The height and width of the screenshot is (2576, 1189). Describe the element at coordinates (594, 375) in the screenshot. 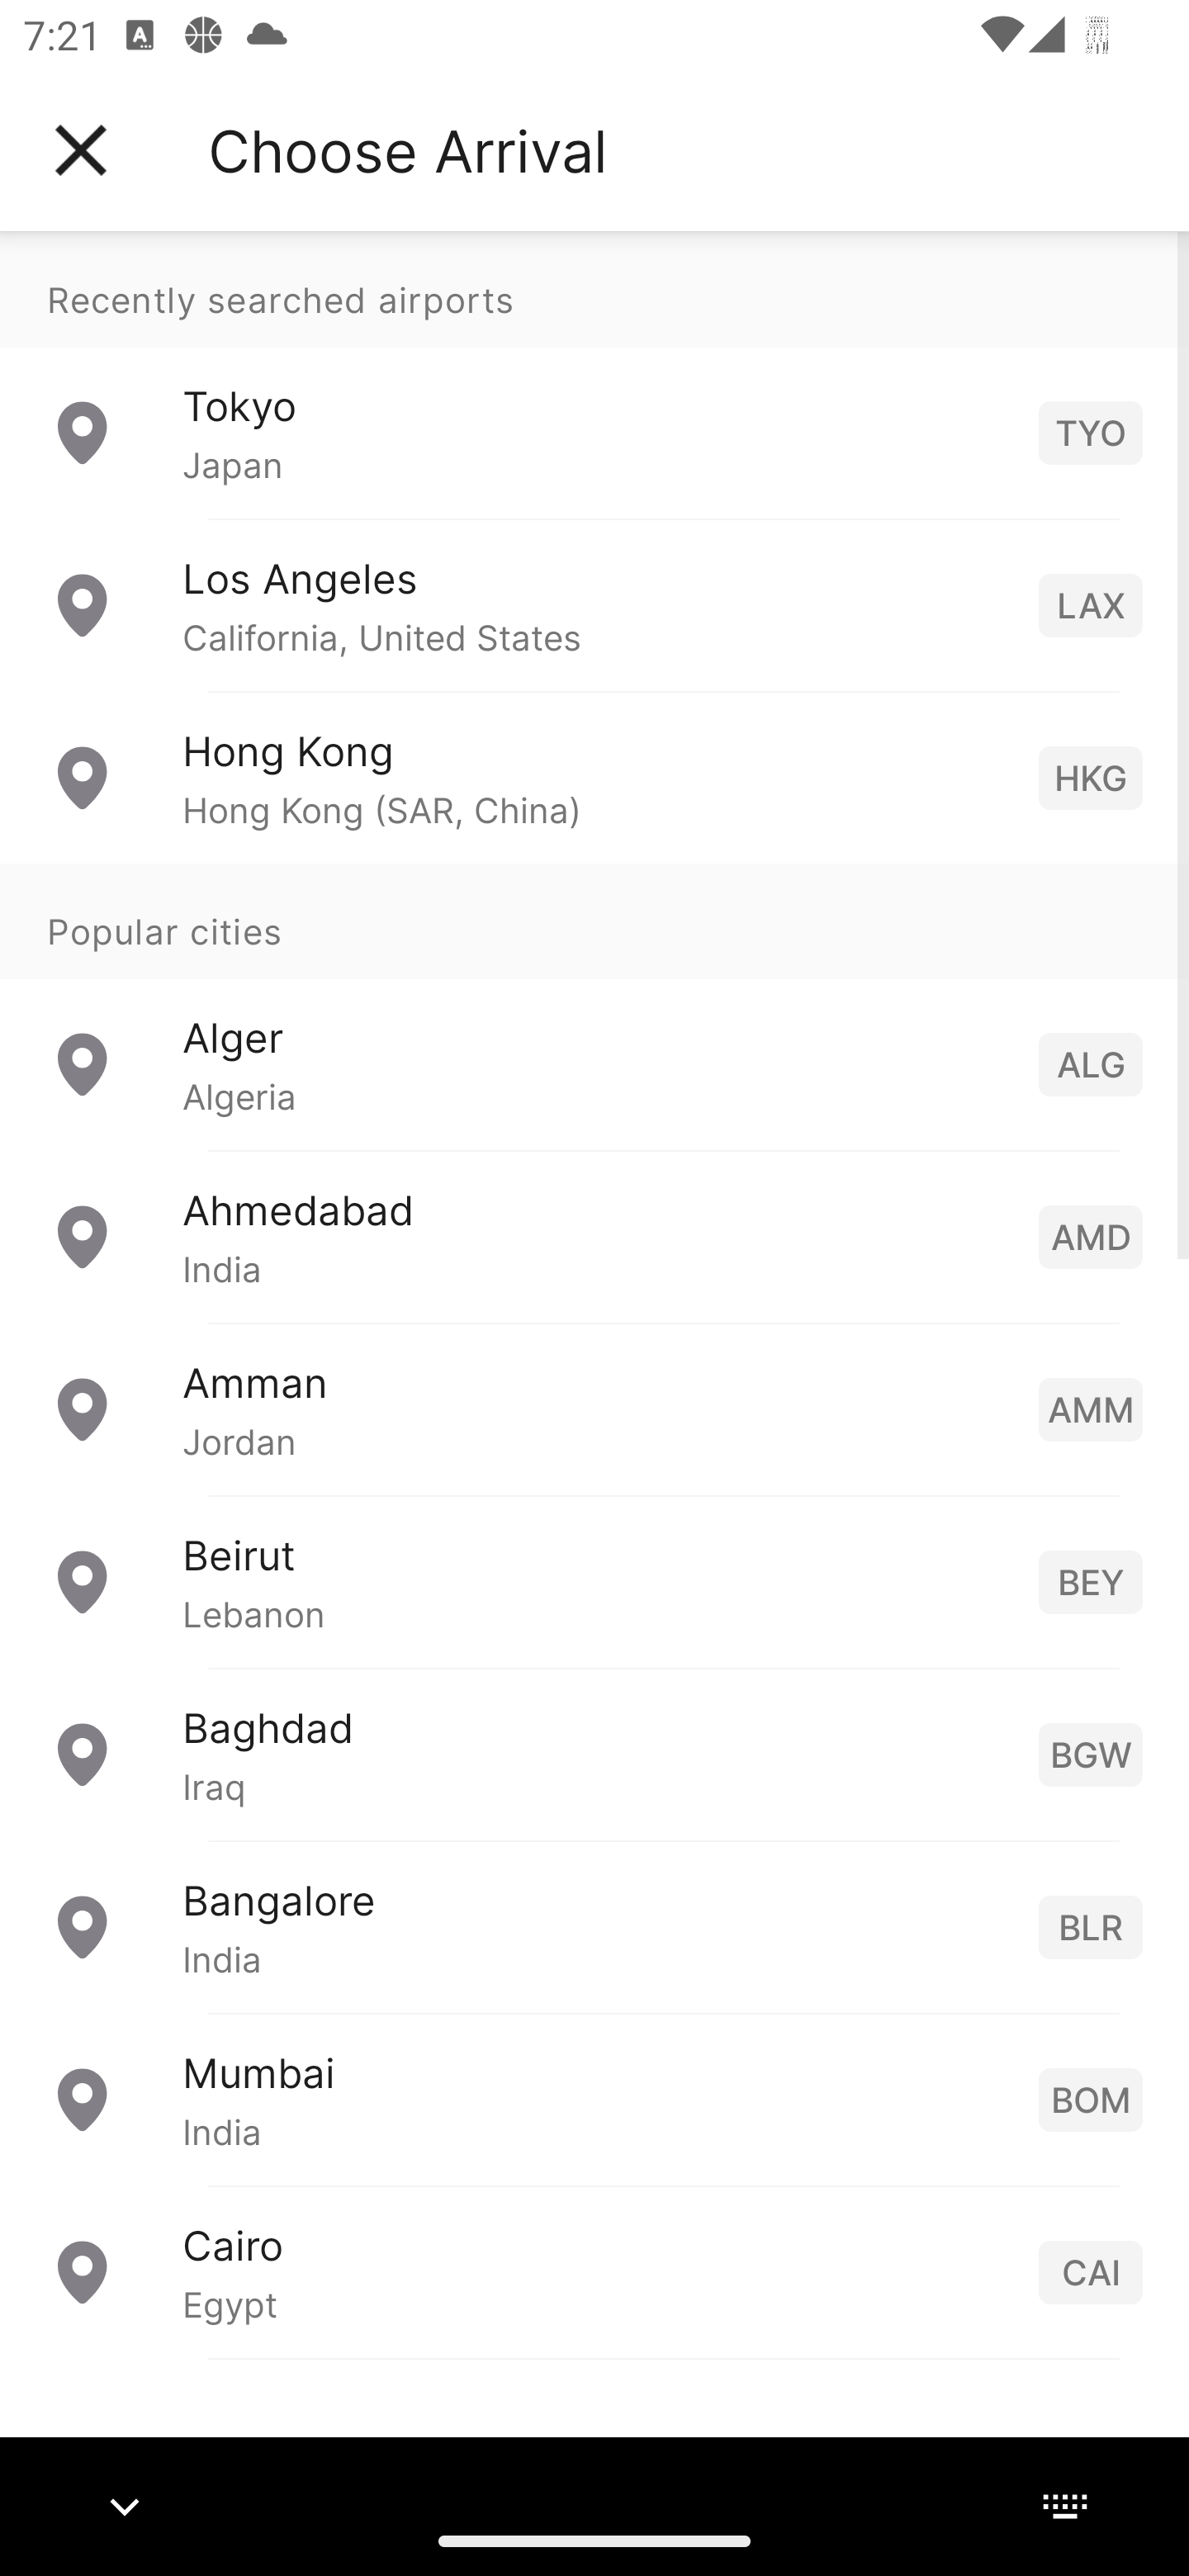

I see `Recently searched airports Tokyo Japan TYO` at that location.